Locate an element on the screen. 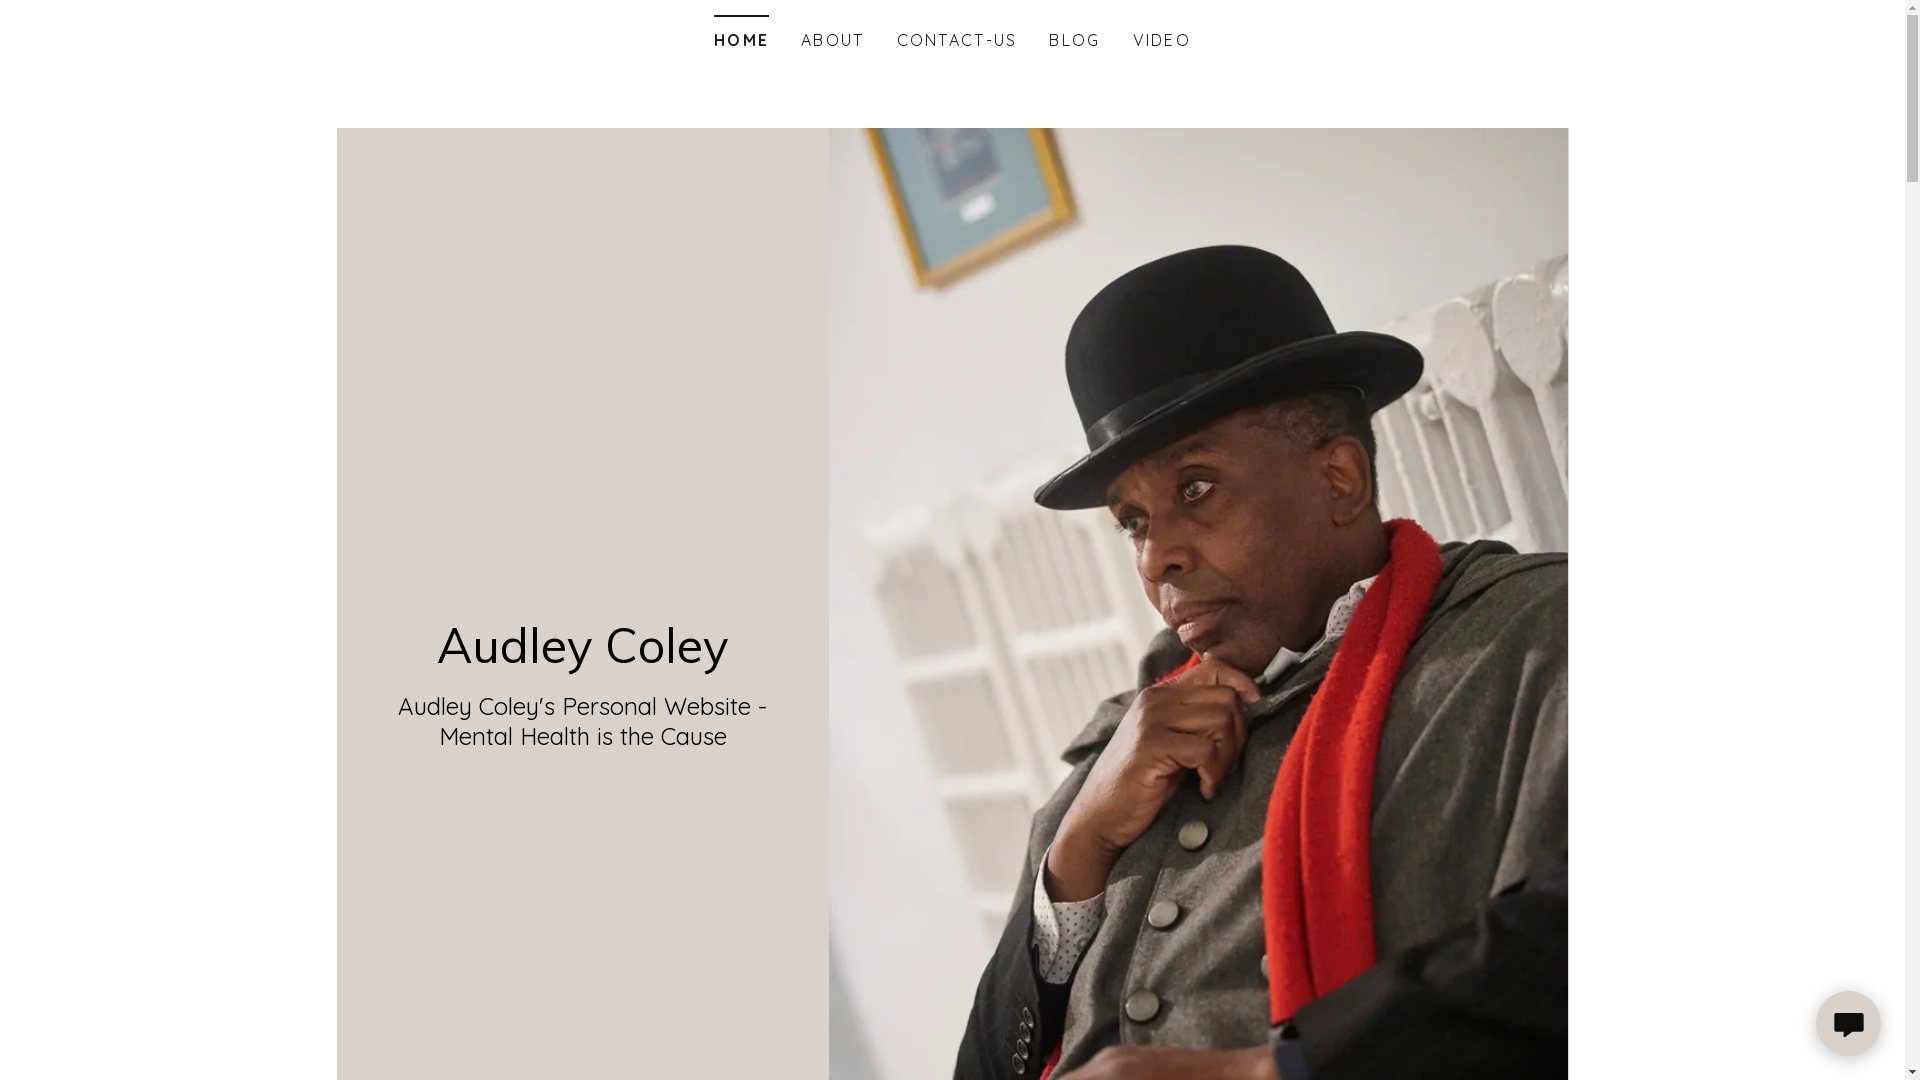  VIDEO is located at coordinates (1162, 40).